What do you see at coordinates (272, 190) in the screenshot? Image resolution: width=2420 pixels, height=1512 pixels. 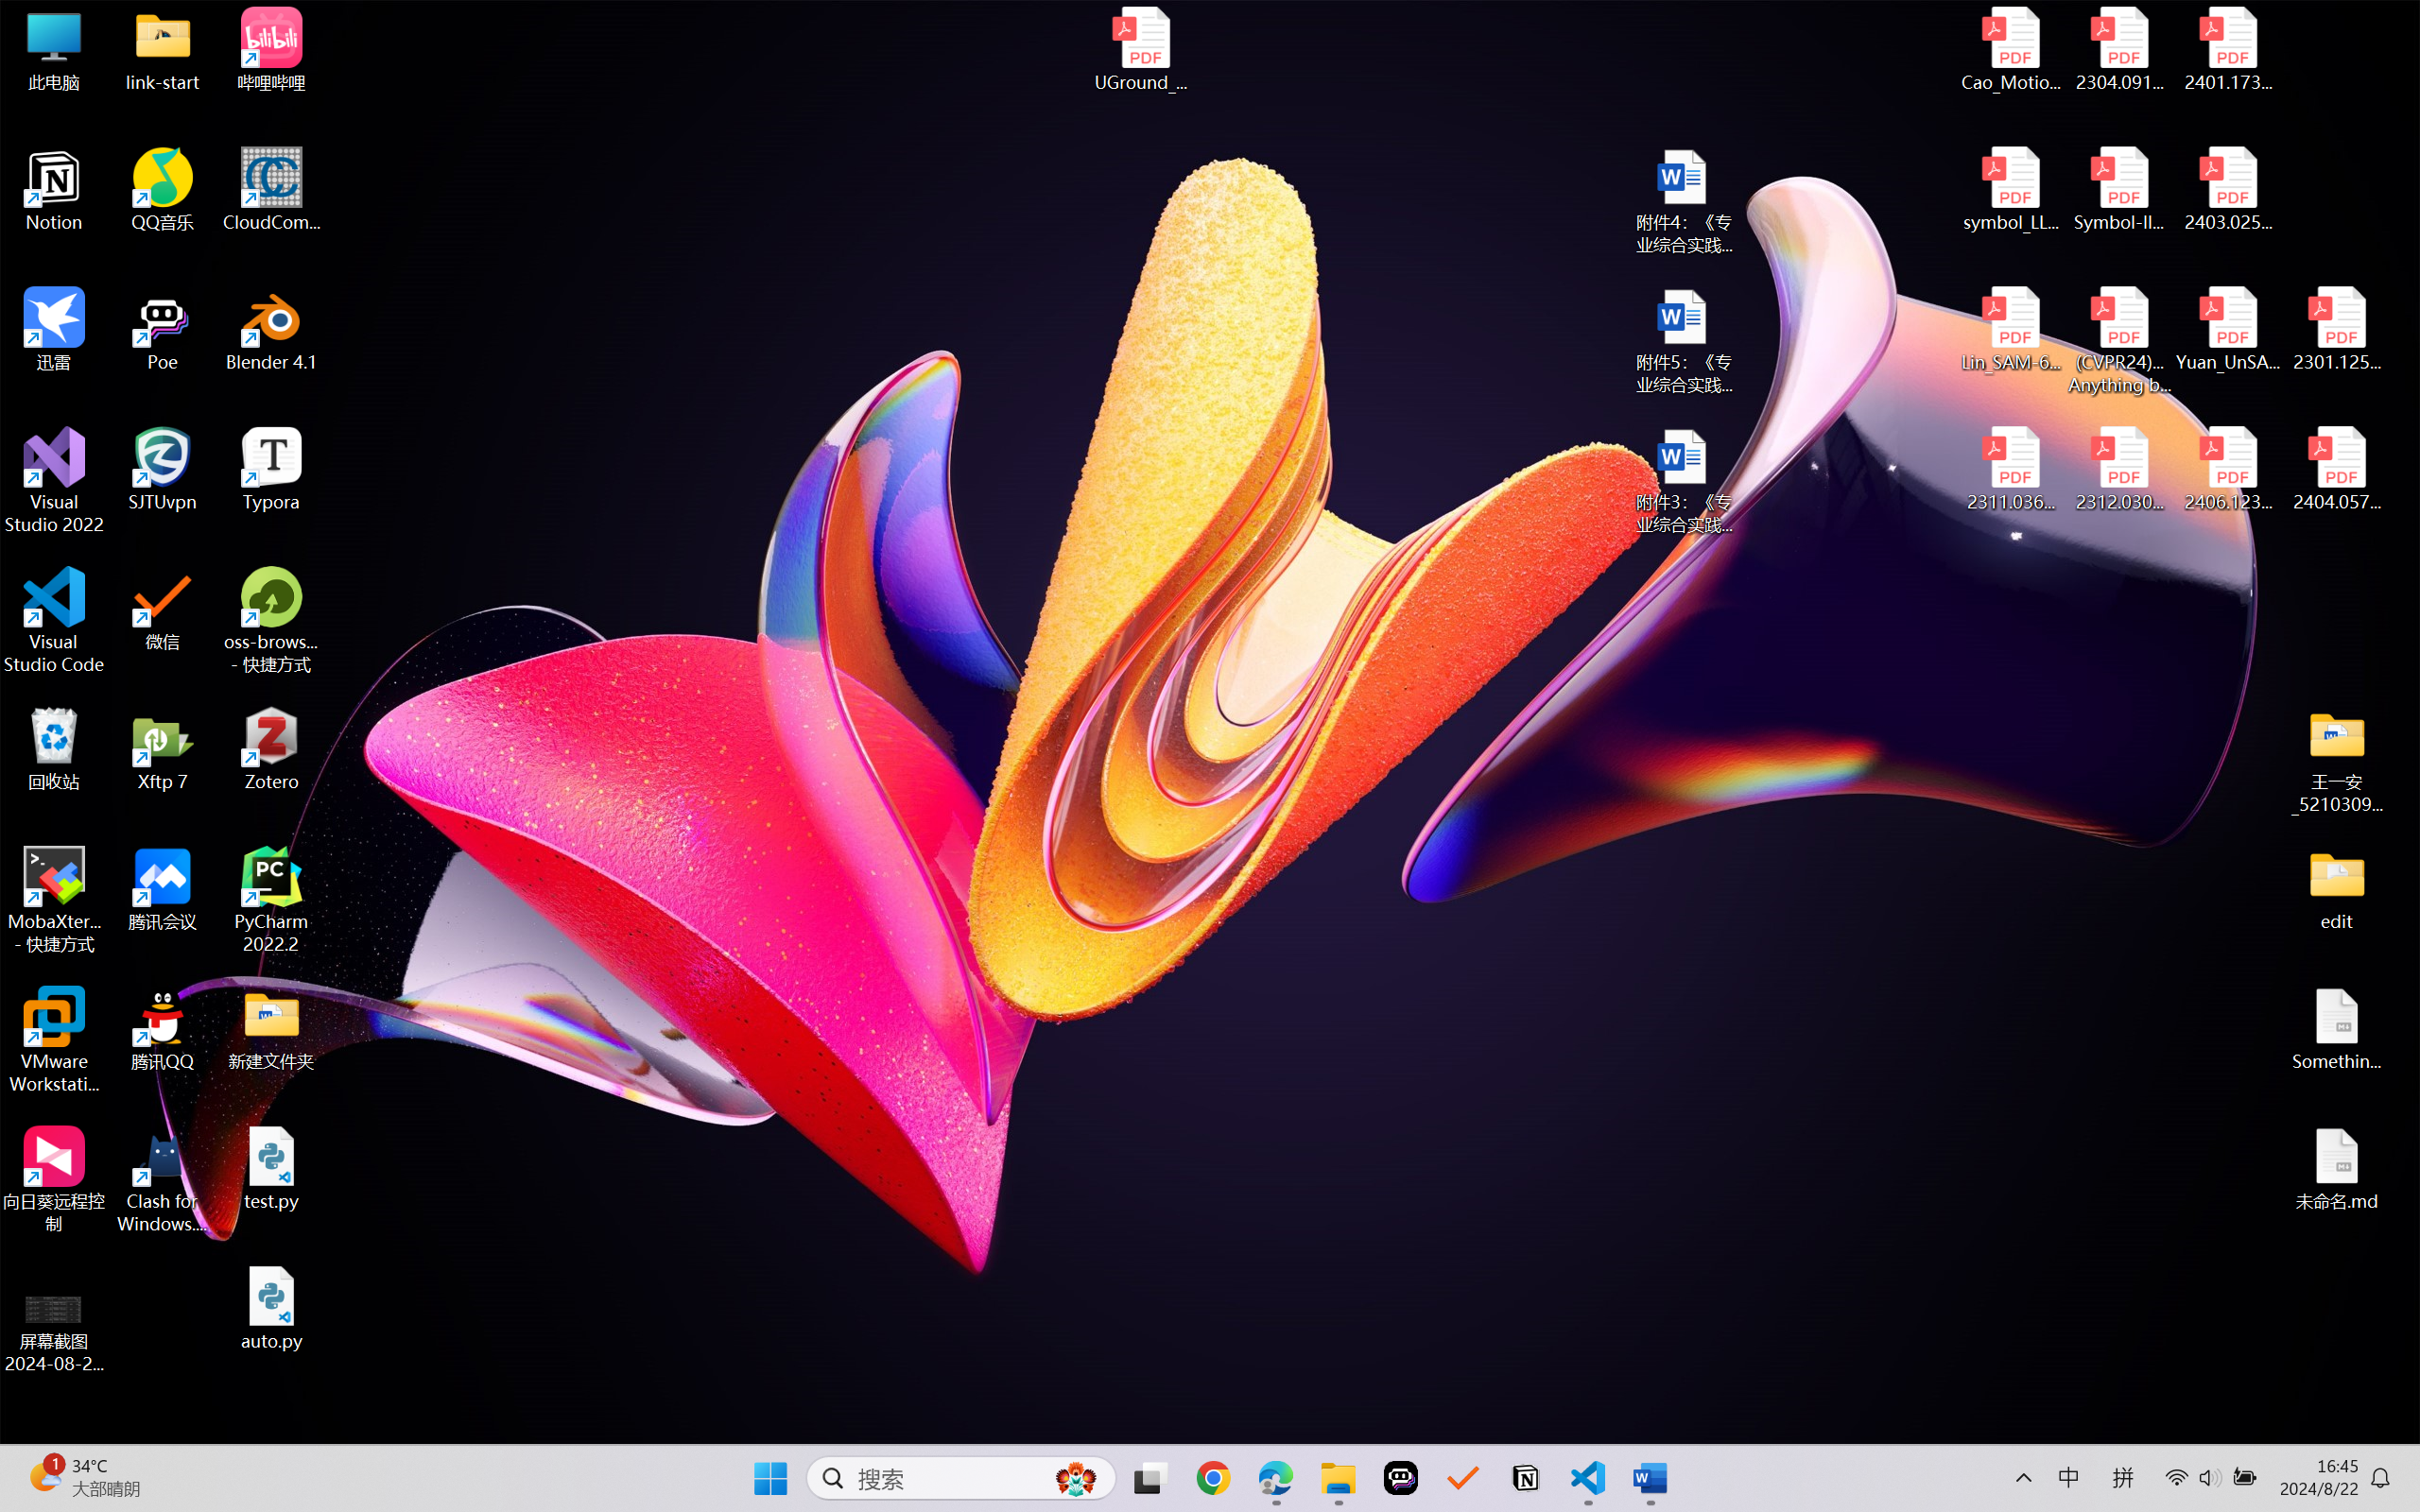 I see `CloudCompare` at bounding box center [272, 190].